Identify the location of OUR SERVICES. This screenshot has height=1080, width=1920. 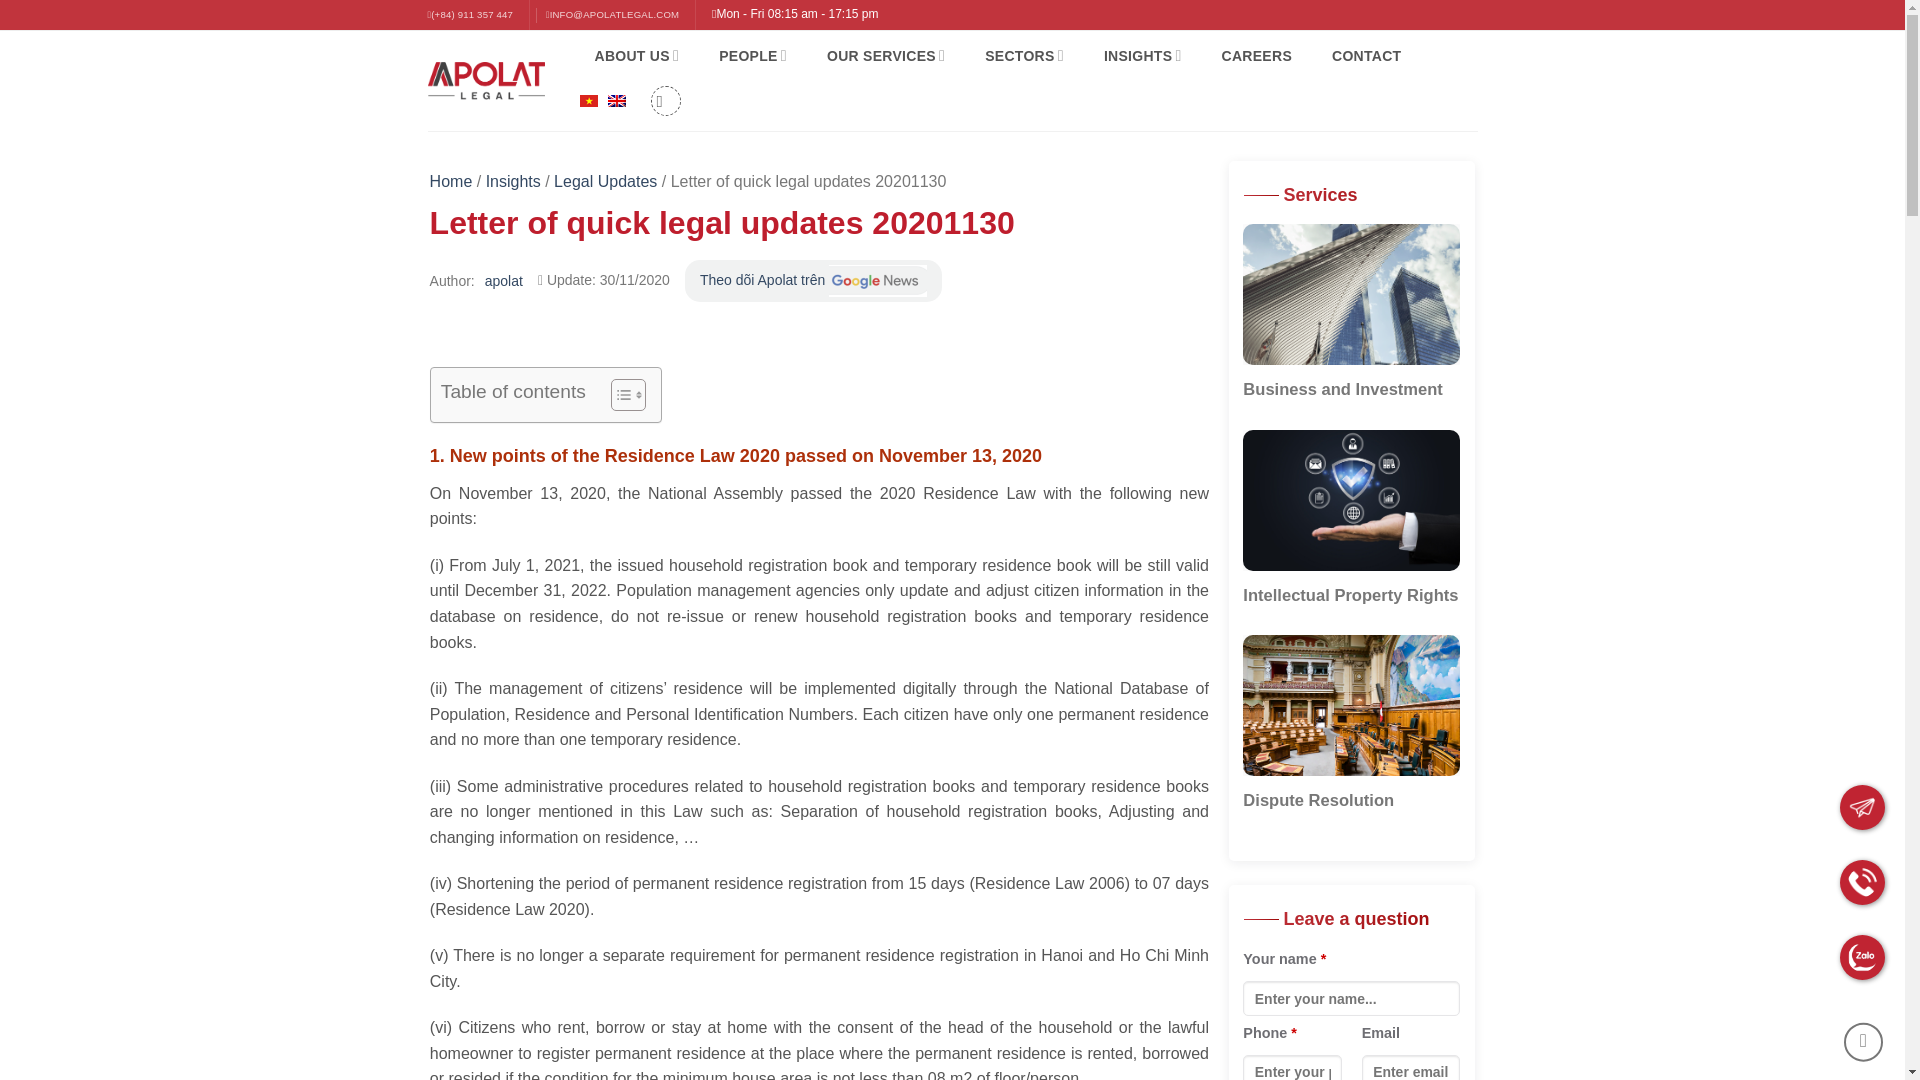
(886, 54).